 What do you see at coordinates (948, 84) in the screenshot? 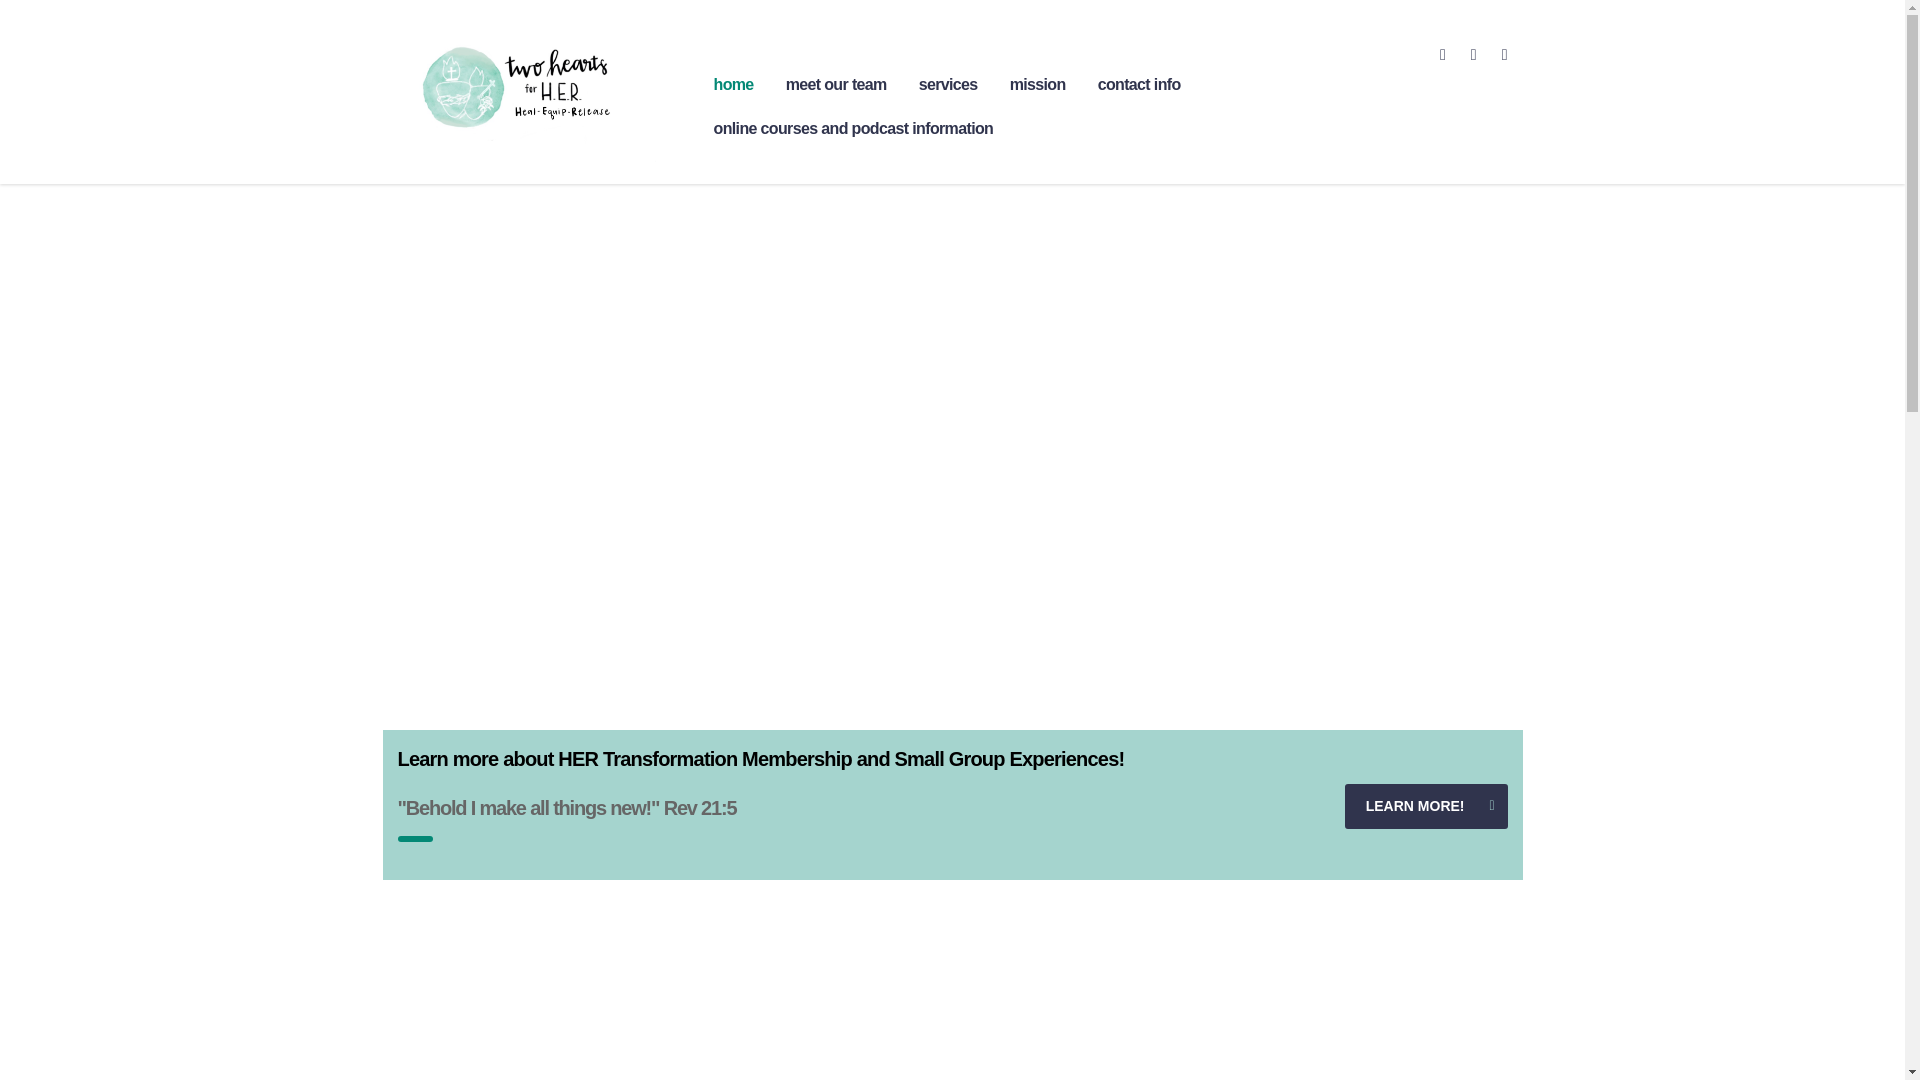
I see `services` at bounding box center [948, 84].